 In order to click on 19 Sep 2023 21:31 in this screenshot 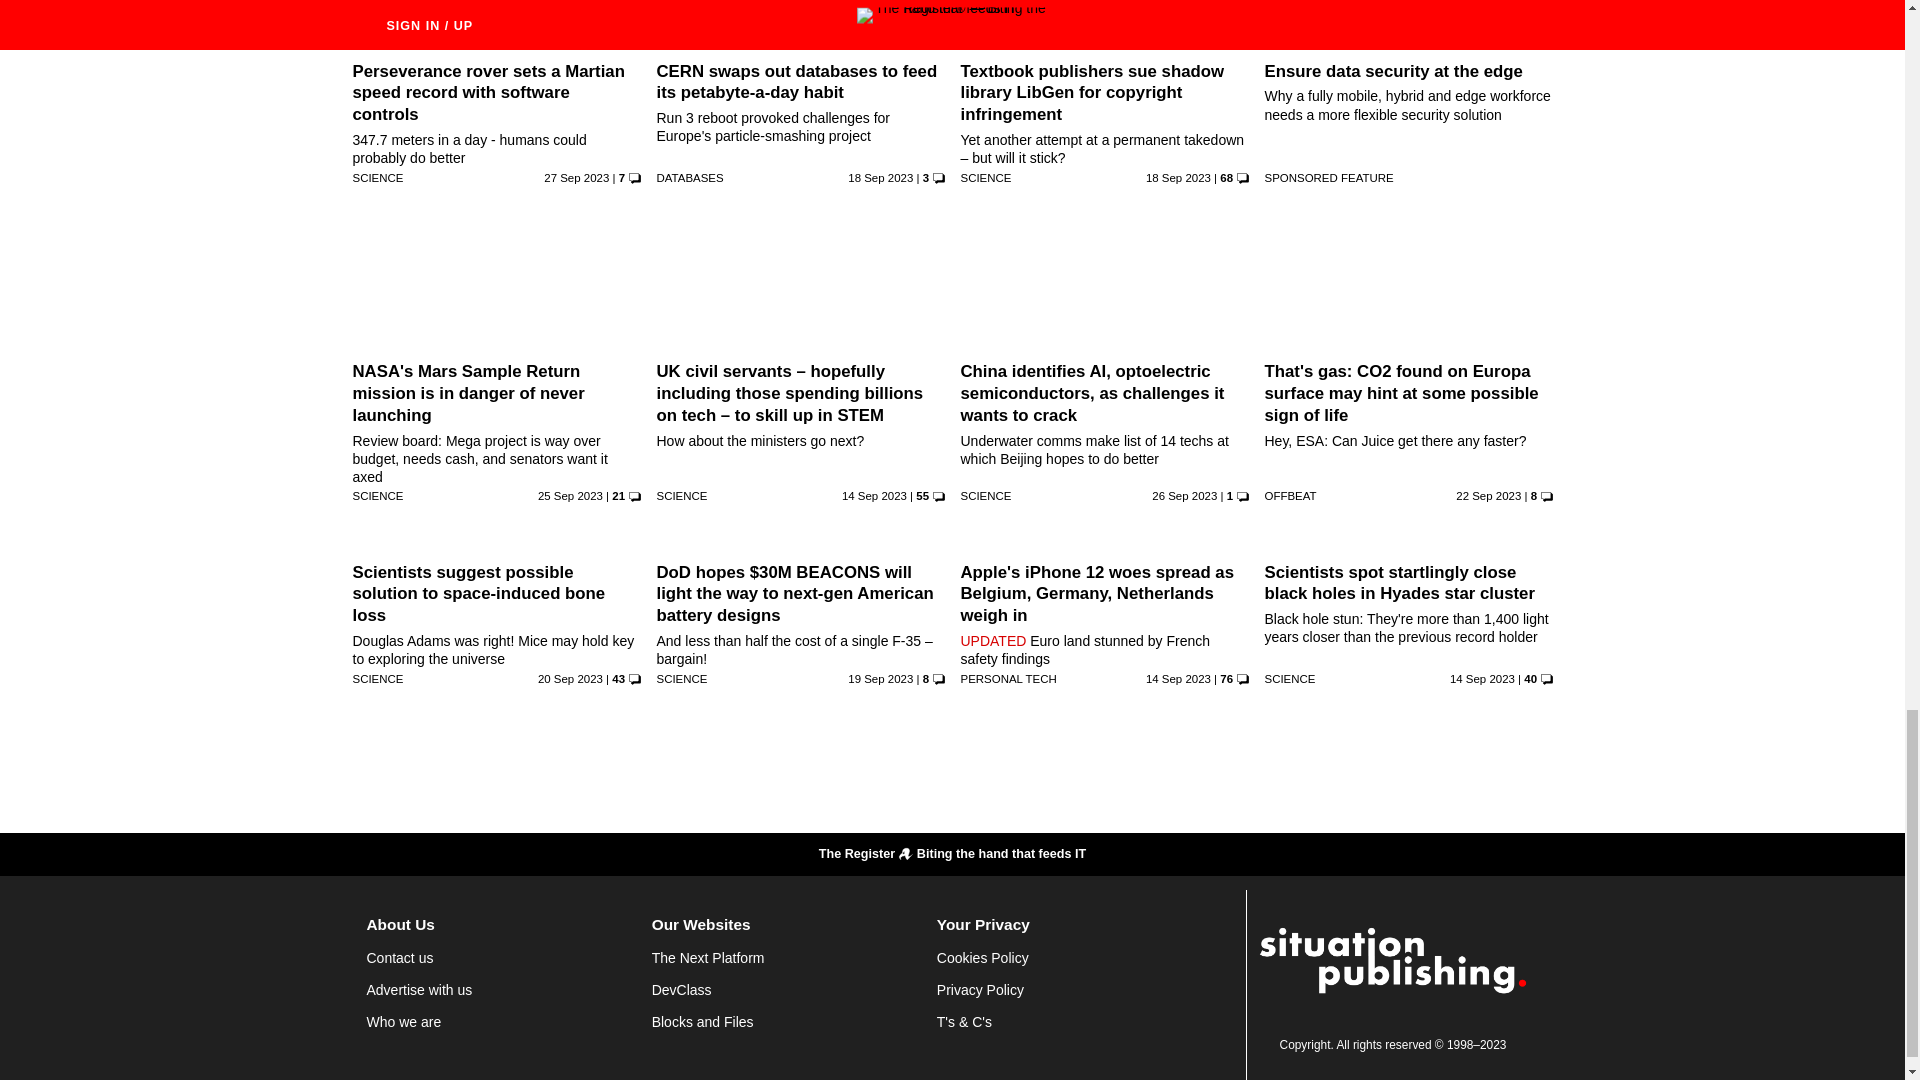, I will do `click(880, 678)`.